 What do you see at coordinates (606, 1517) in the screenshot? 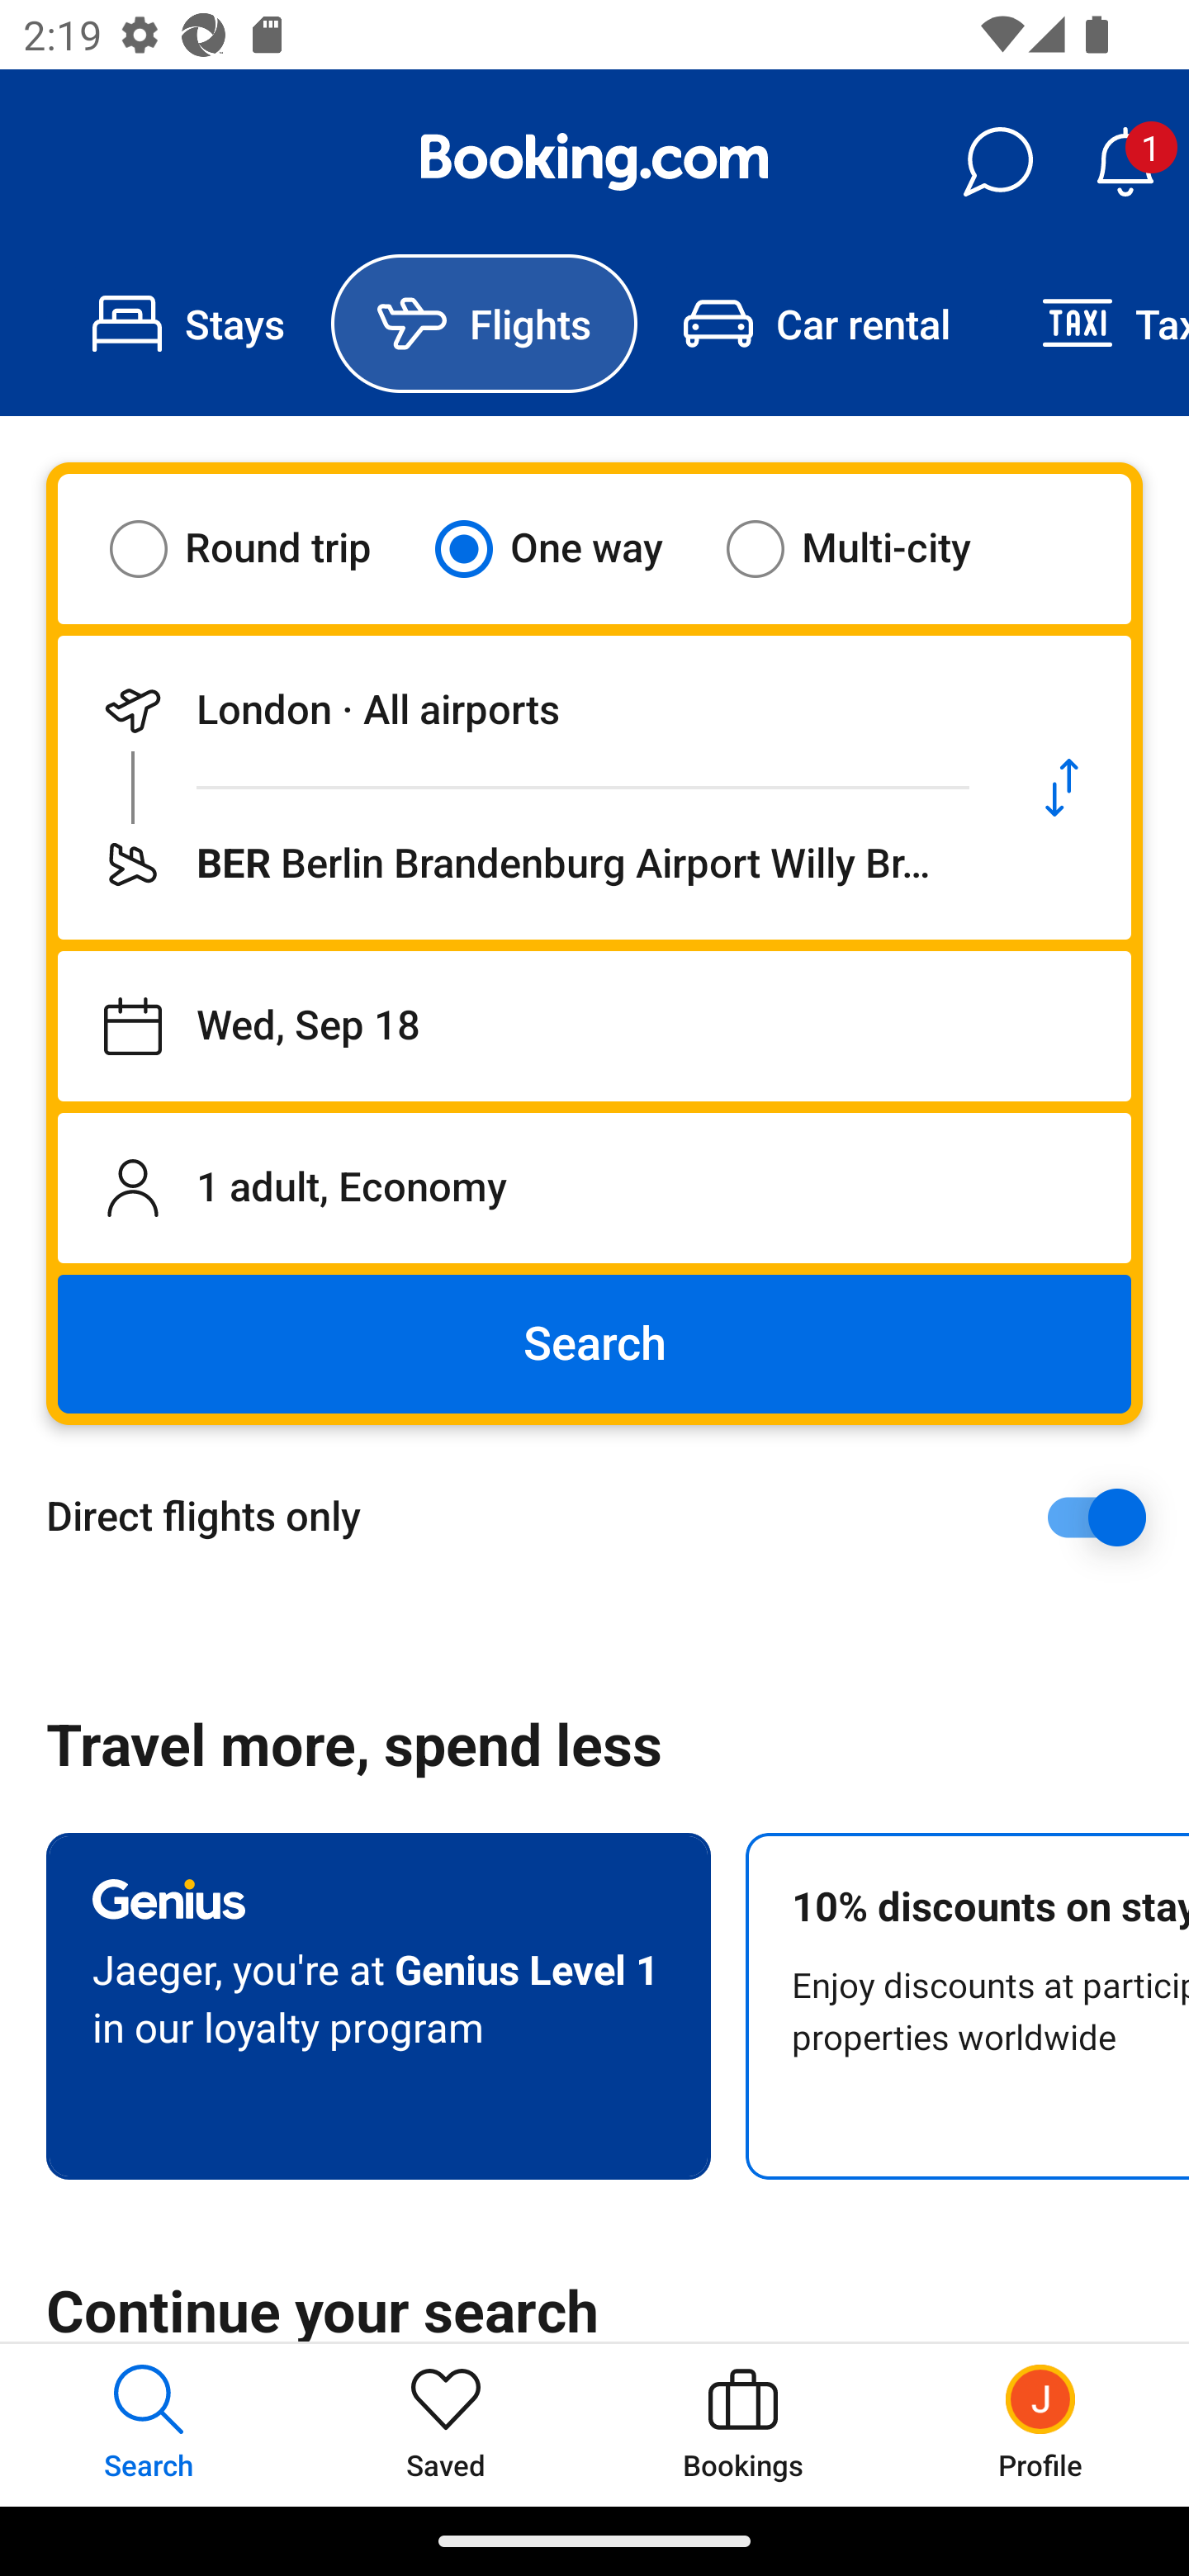
I see `Direct flights only` at bounding box center [606, 1517].